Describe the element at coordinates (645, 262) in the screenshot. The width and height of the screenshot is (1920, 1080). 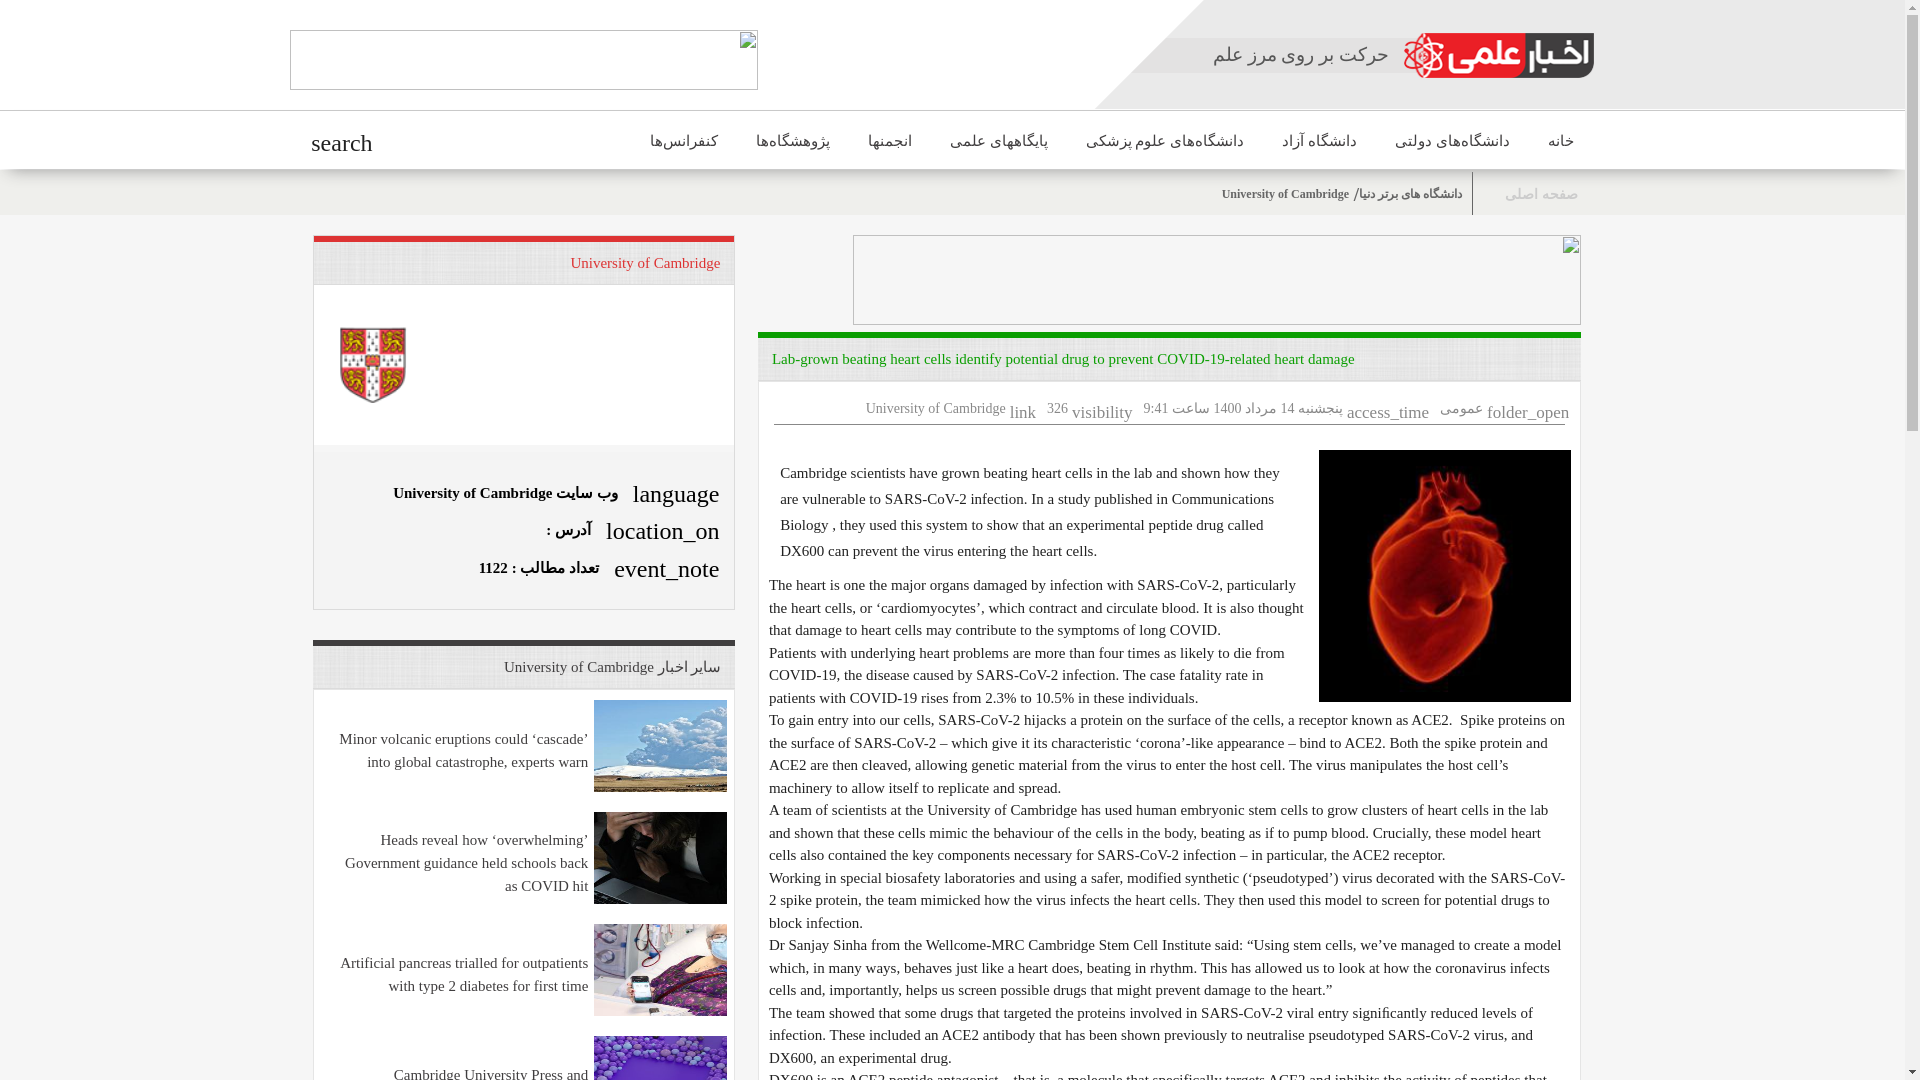
I see `University of Cambridge` at that location.